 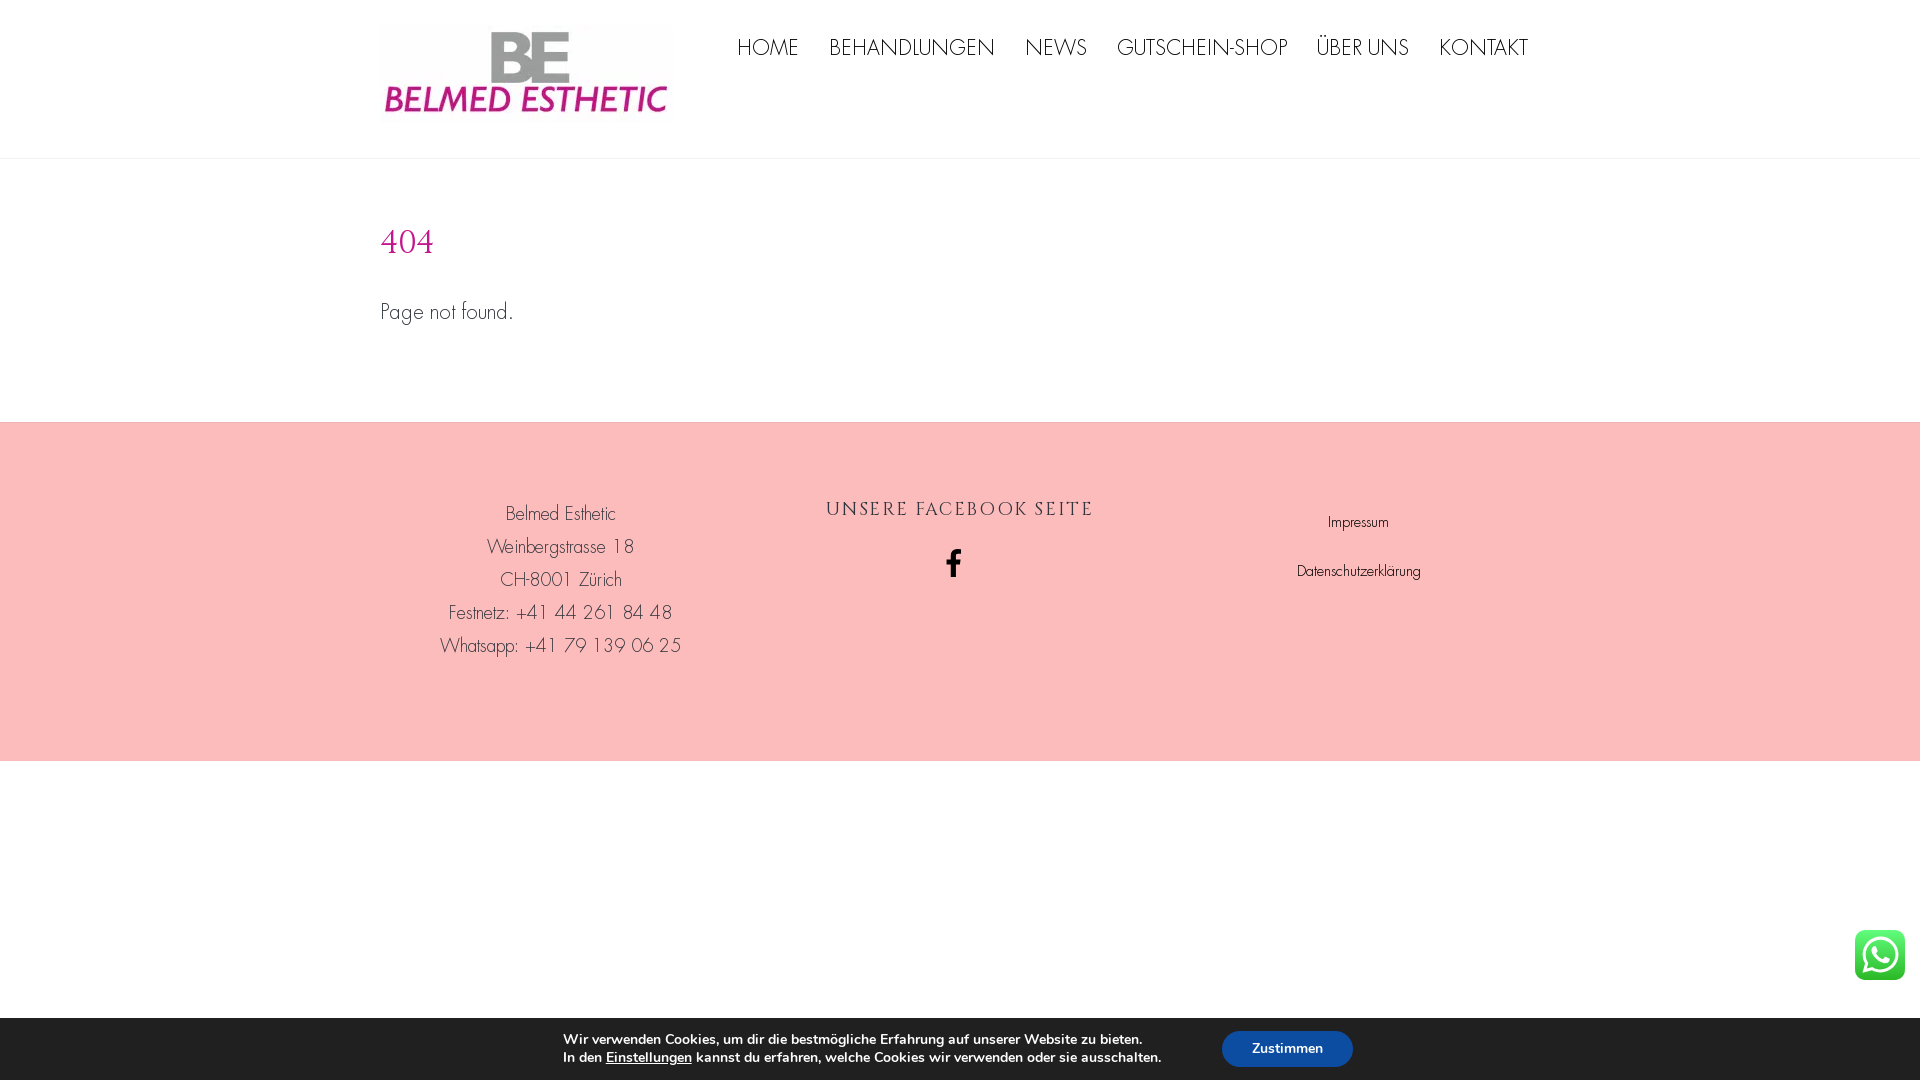 I want to click on Zustimmen, so click(x=1288, y=1049).